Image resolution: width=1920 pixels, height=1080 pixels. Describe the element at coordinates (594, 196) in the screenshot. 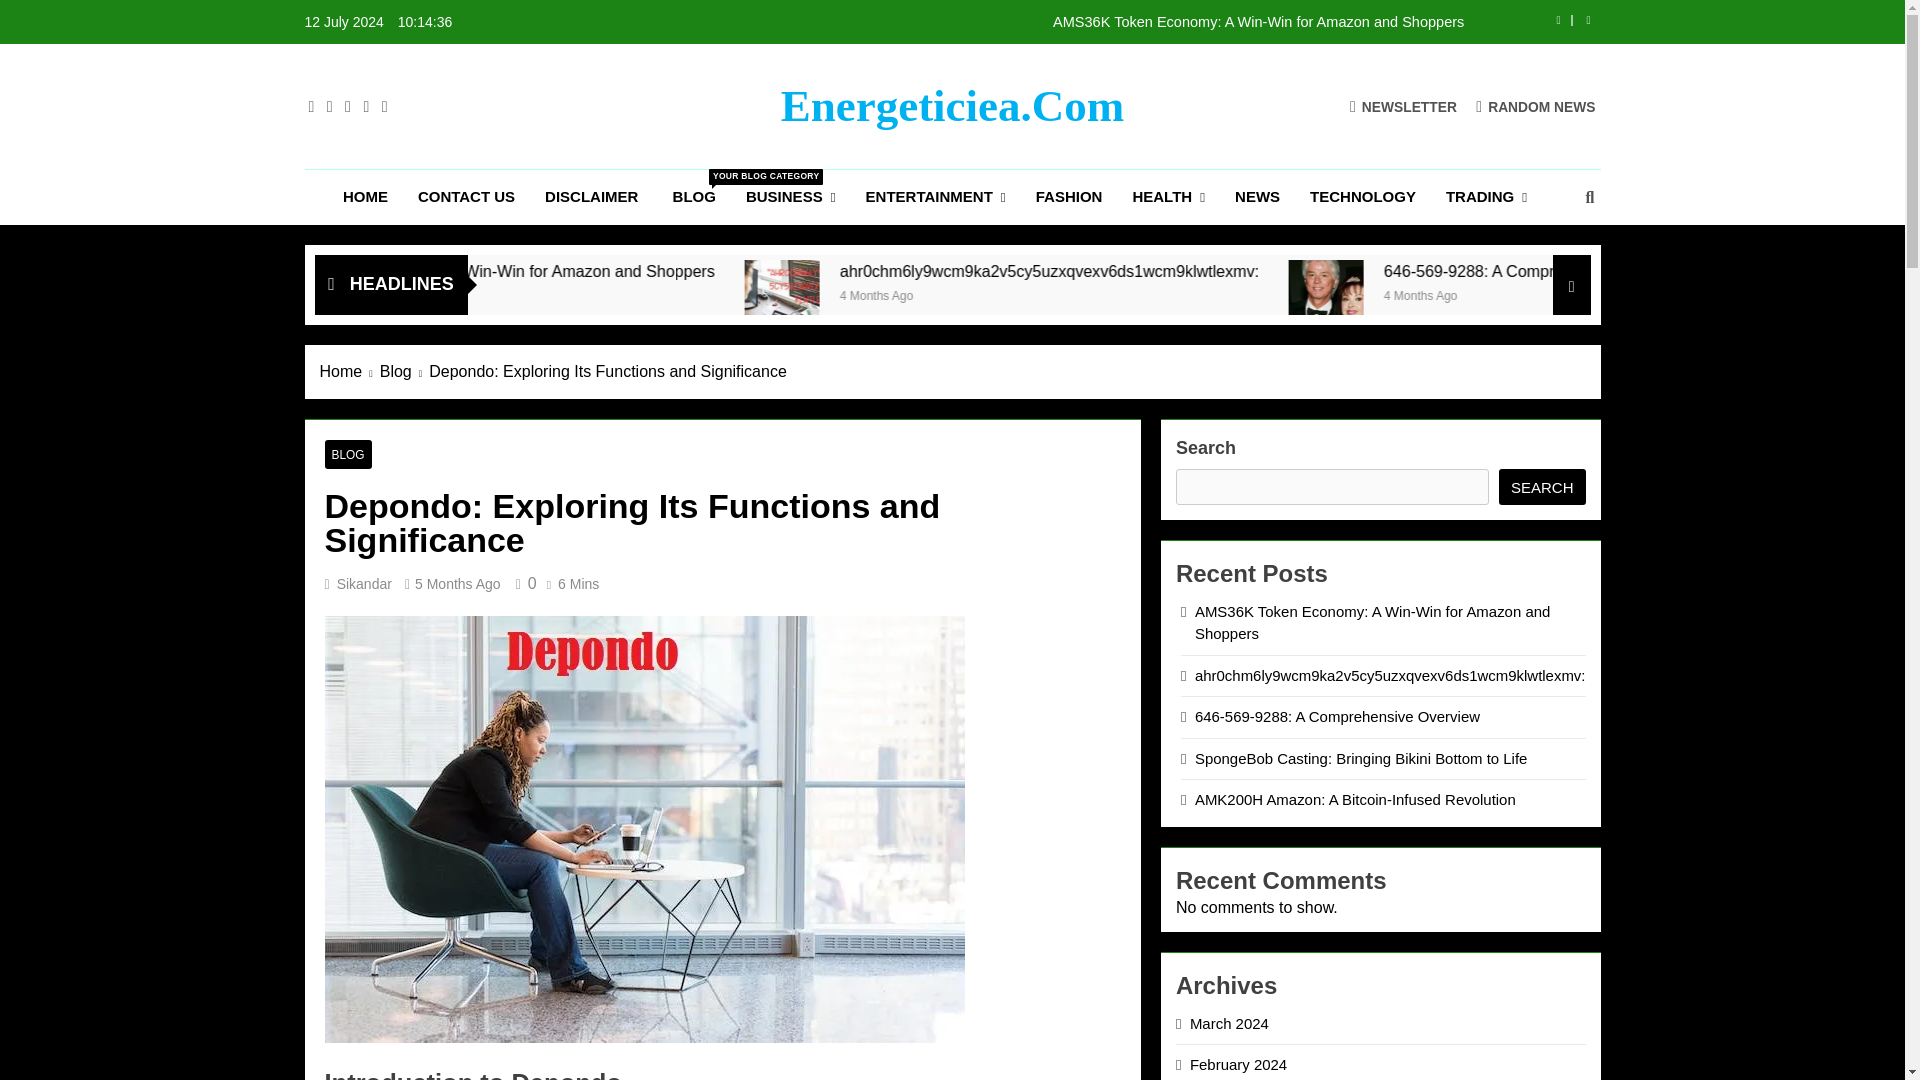

I see `DISCLAIMER ` at that location.